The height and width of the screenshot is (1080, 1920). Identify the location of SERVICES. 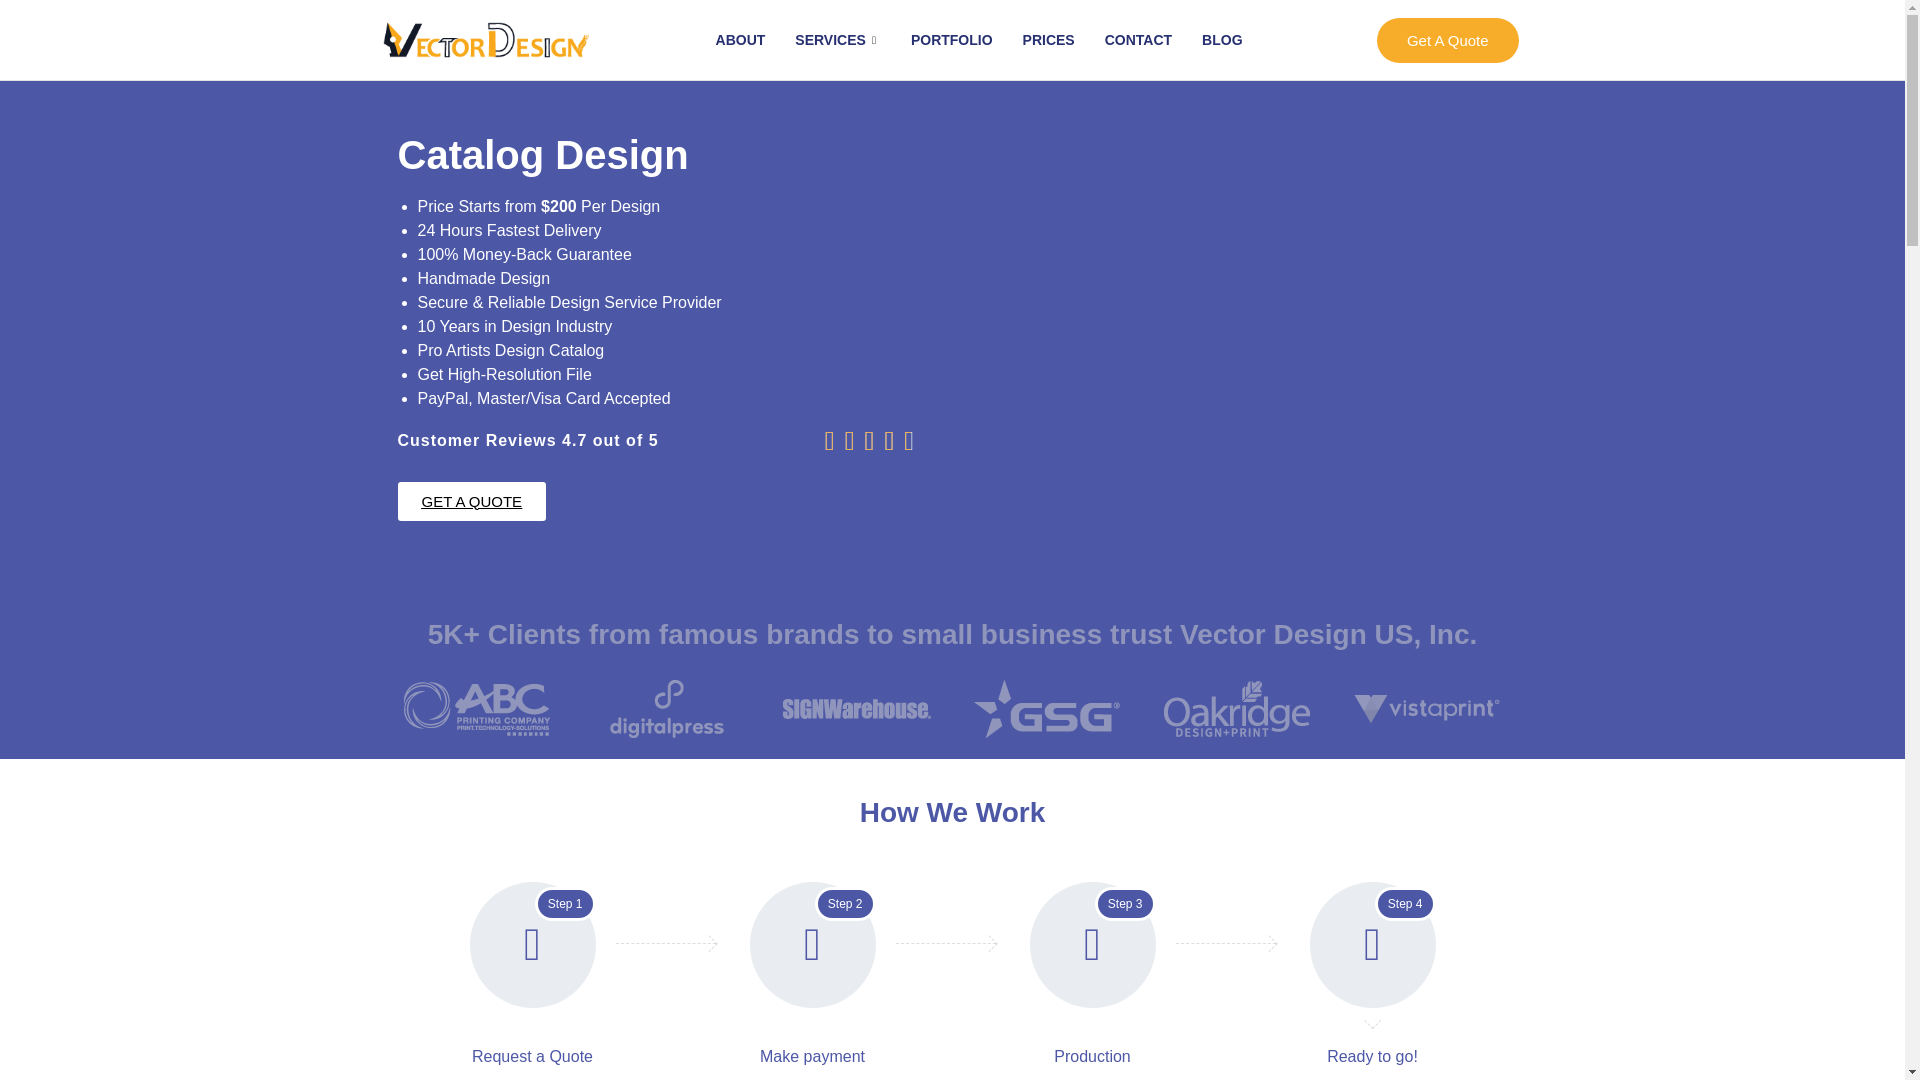
(838, 40).